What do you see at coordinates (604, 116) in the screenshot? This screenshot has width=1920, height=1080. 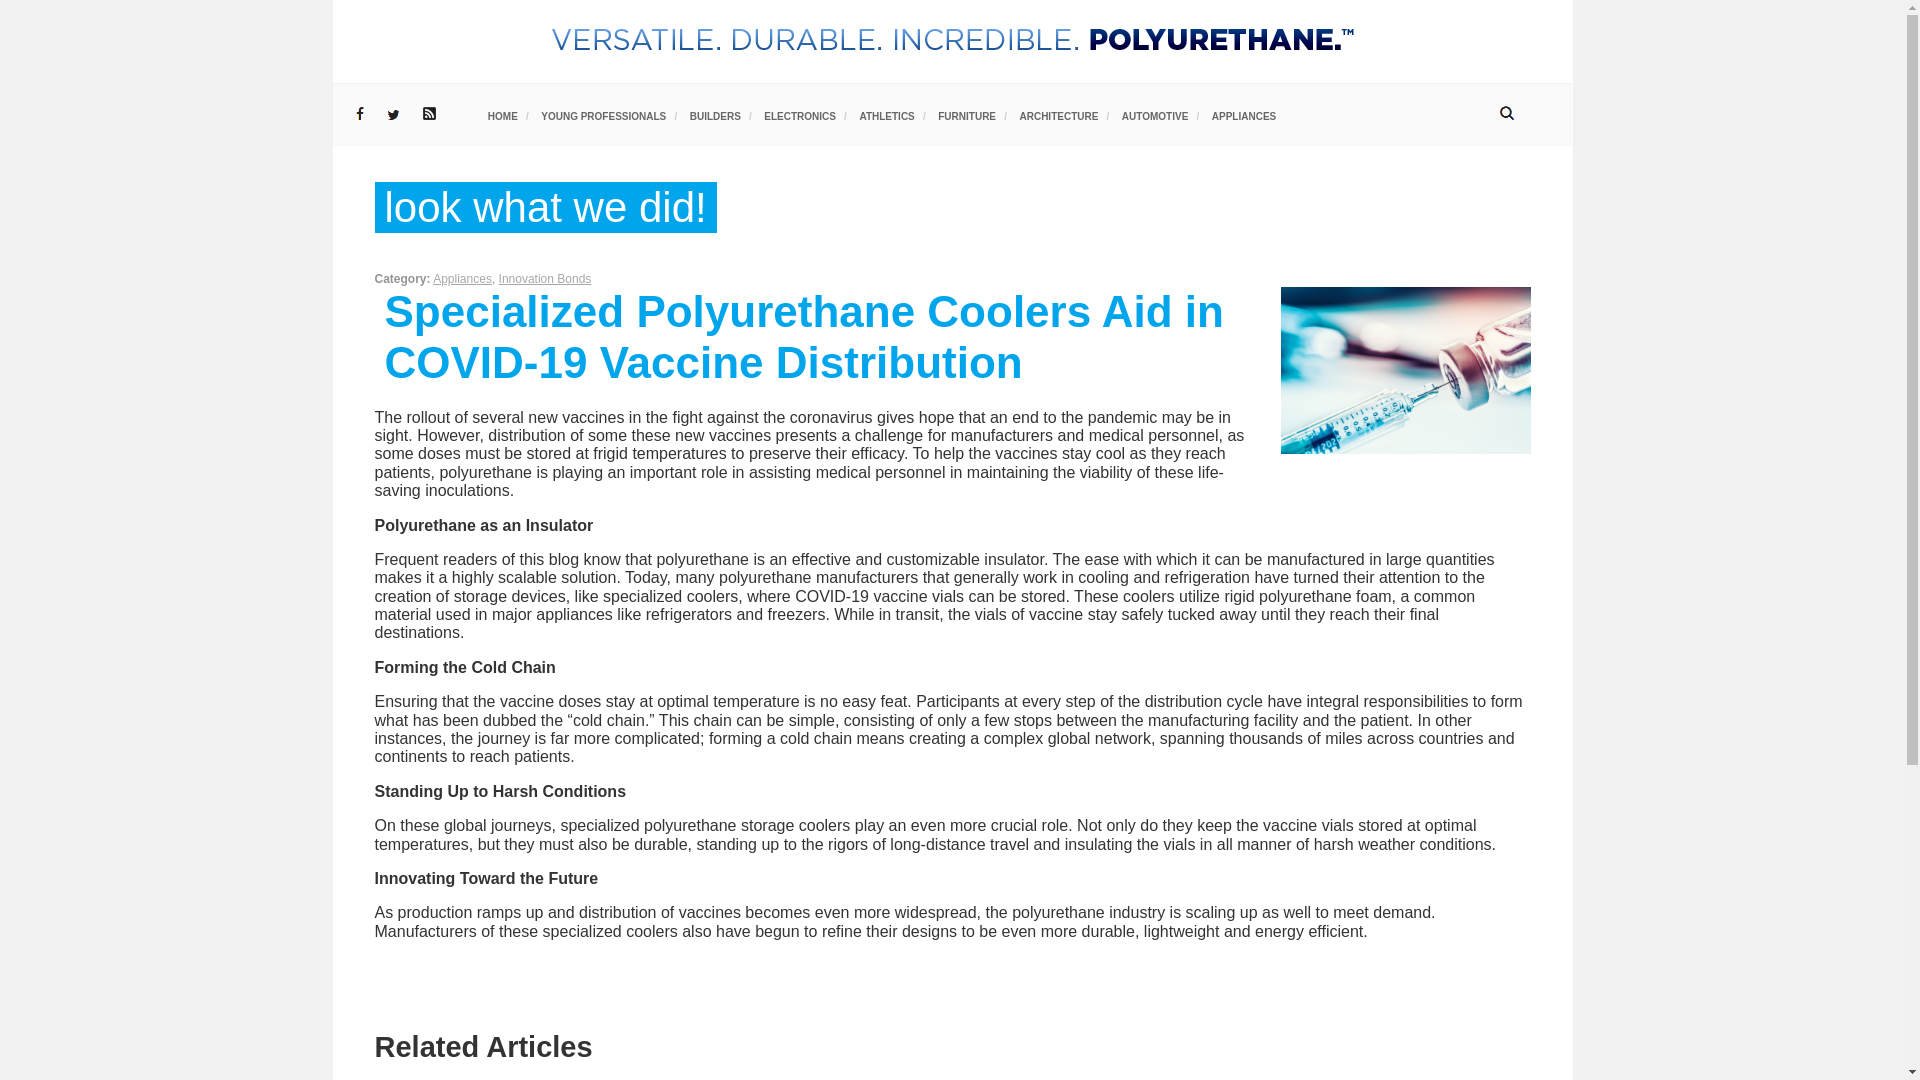 I see `YOUNG PROFESSIONALS` at bounding box center [604, 116].